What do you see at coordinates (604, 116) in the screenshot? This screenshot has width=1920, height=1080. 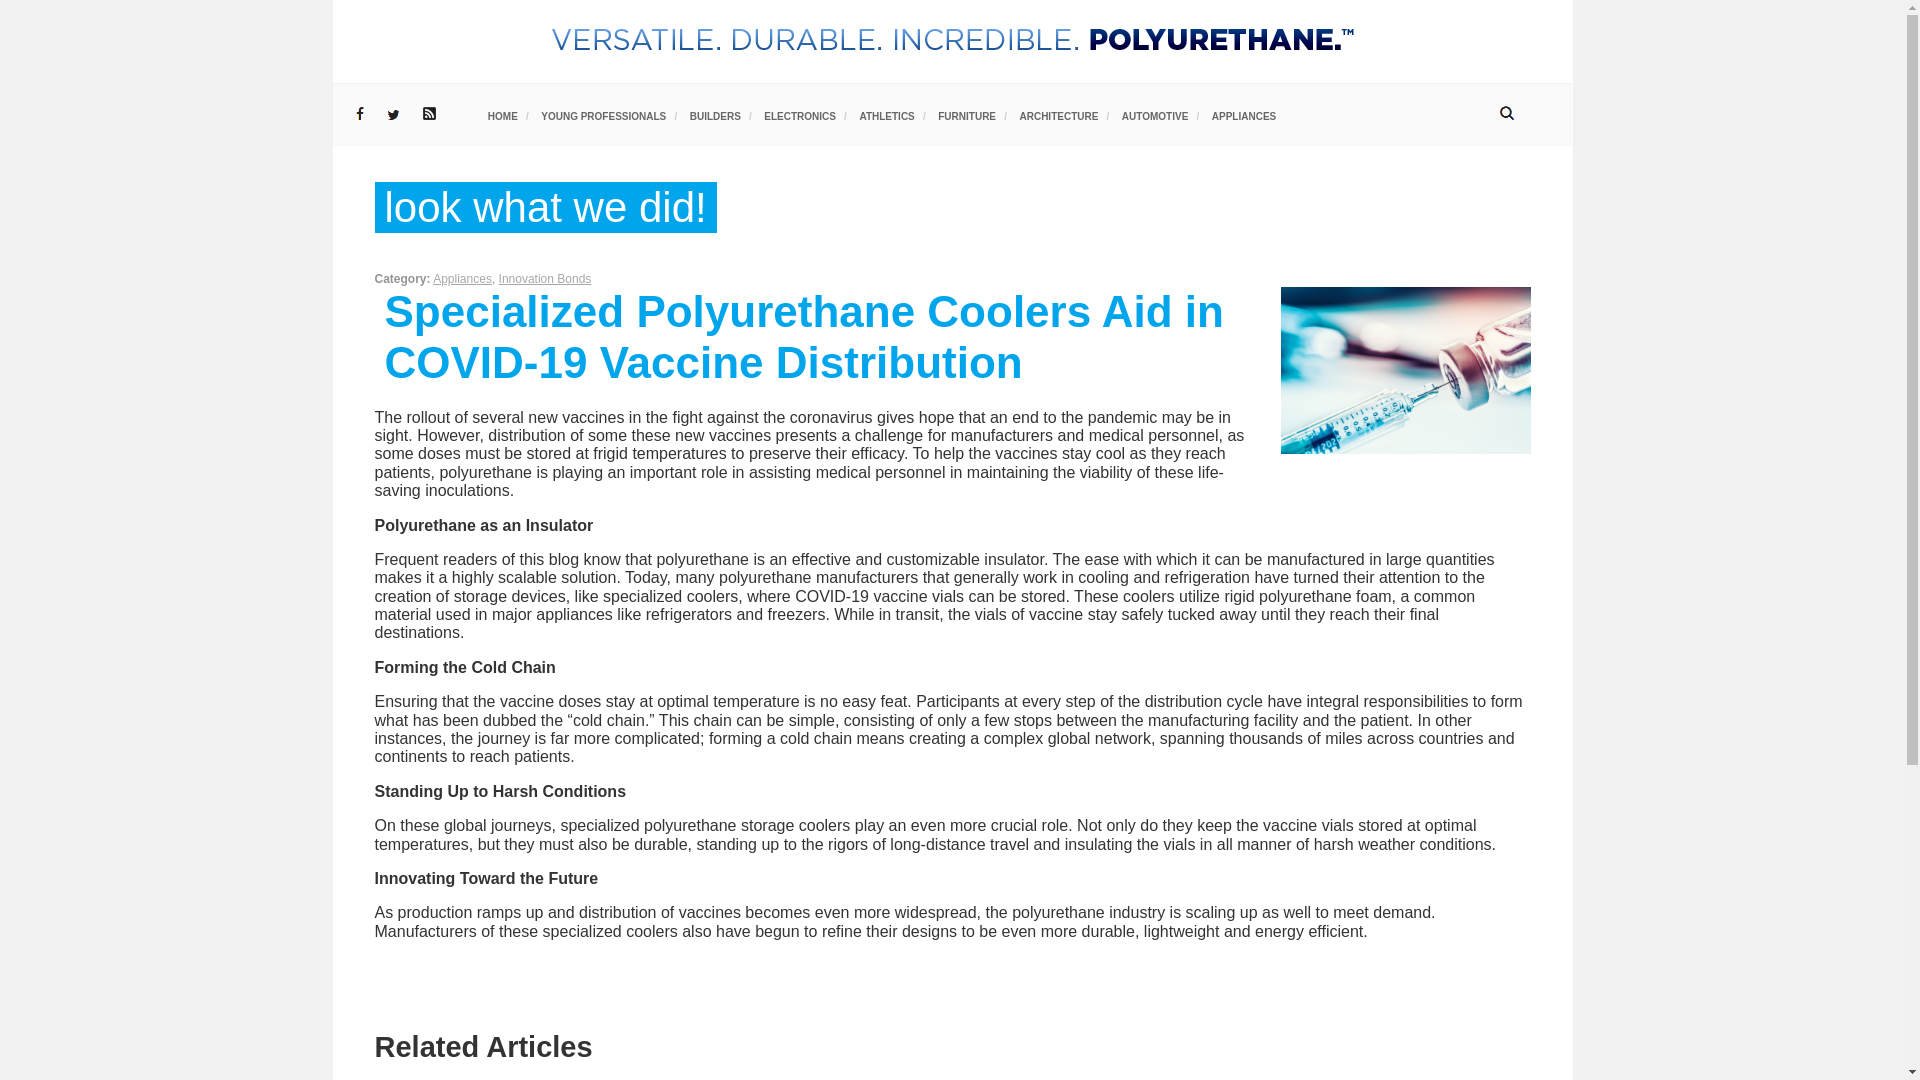 I see `YOUNG PROFESSIONALS` at bounding box center [604, 116].